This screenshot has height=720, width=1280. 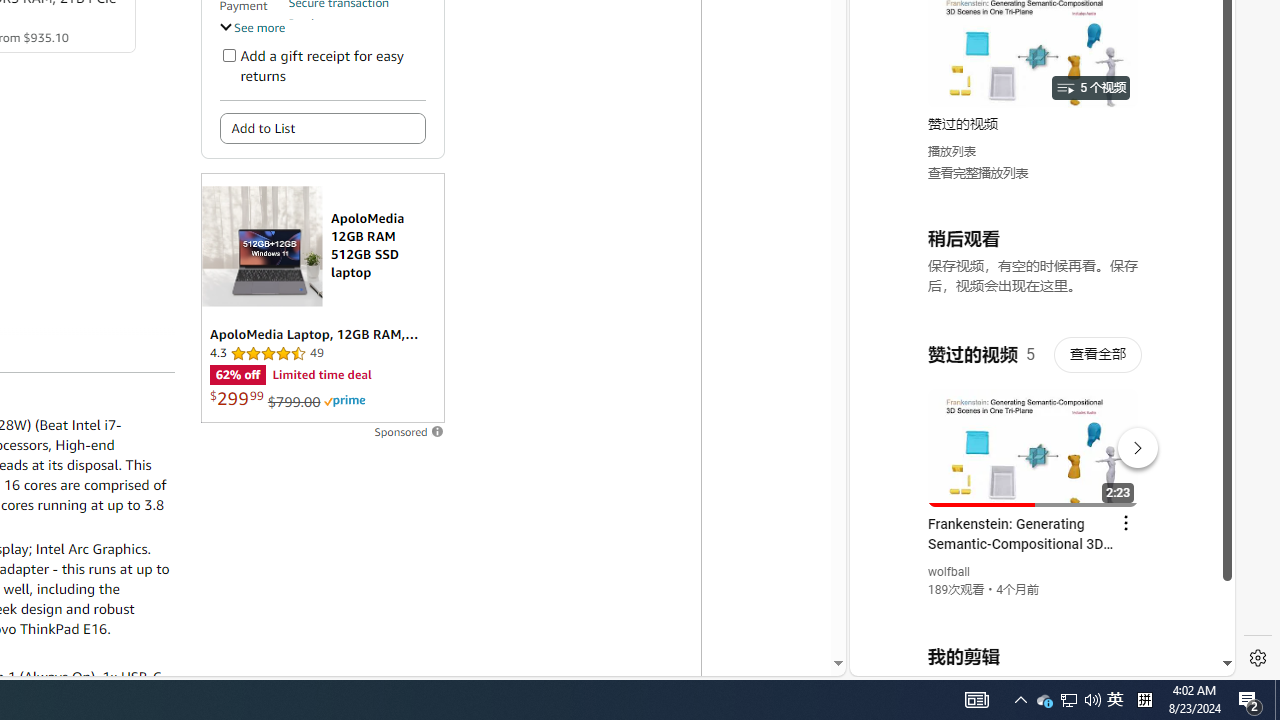 I want to click on YouTube - YouTube, so click(x=1034, y=266).